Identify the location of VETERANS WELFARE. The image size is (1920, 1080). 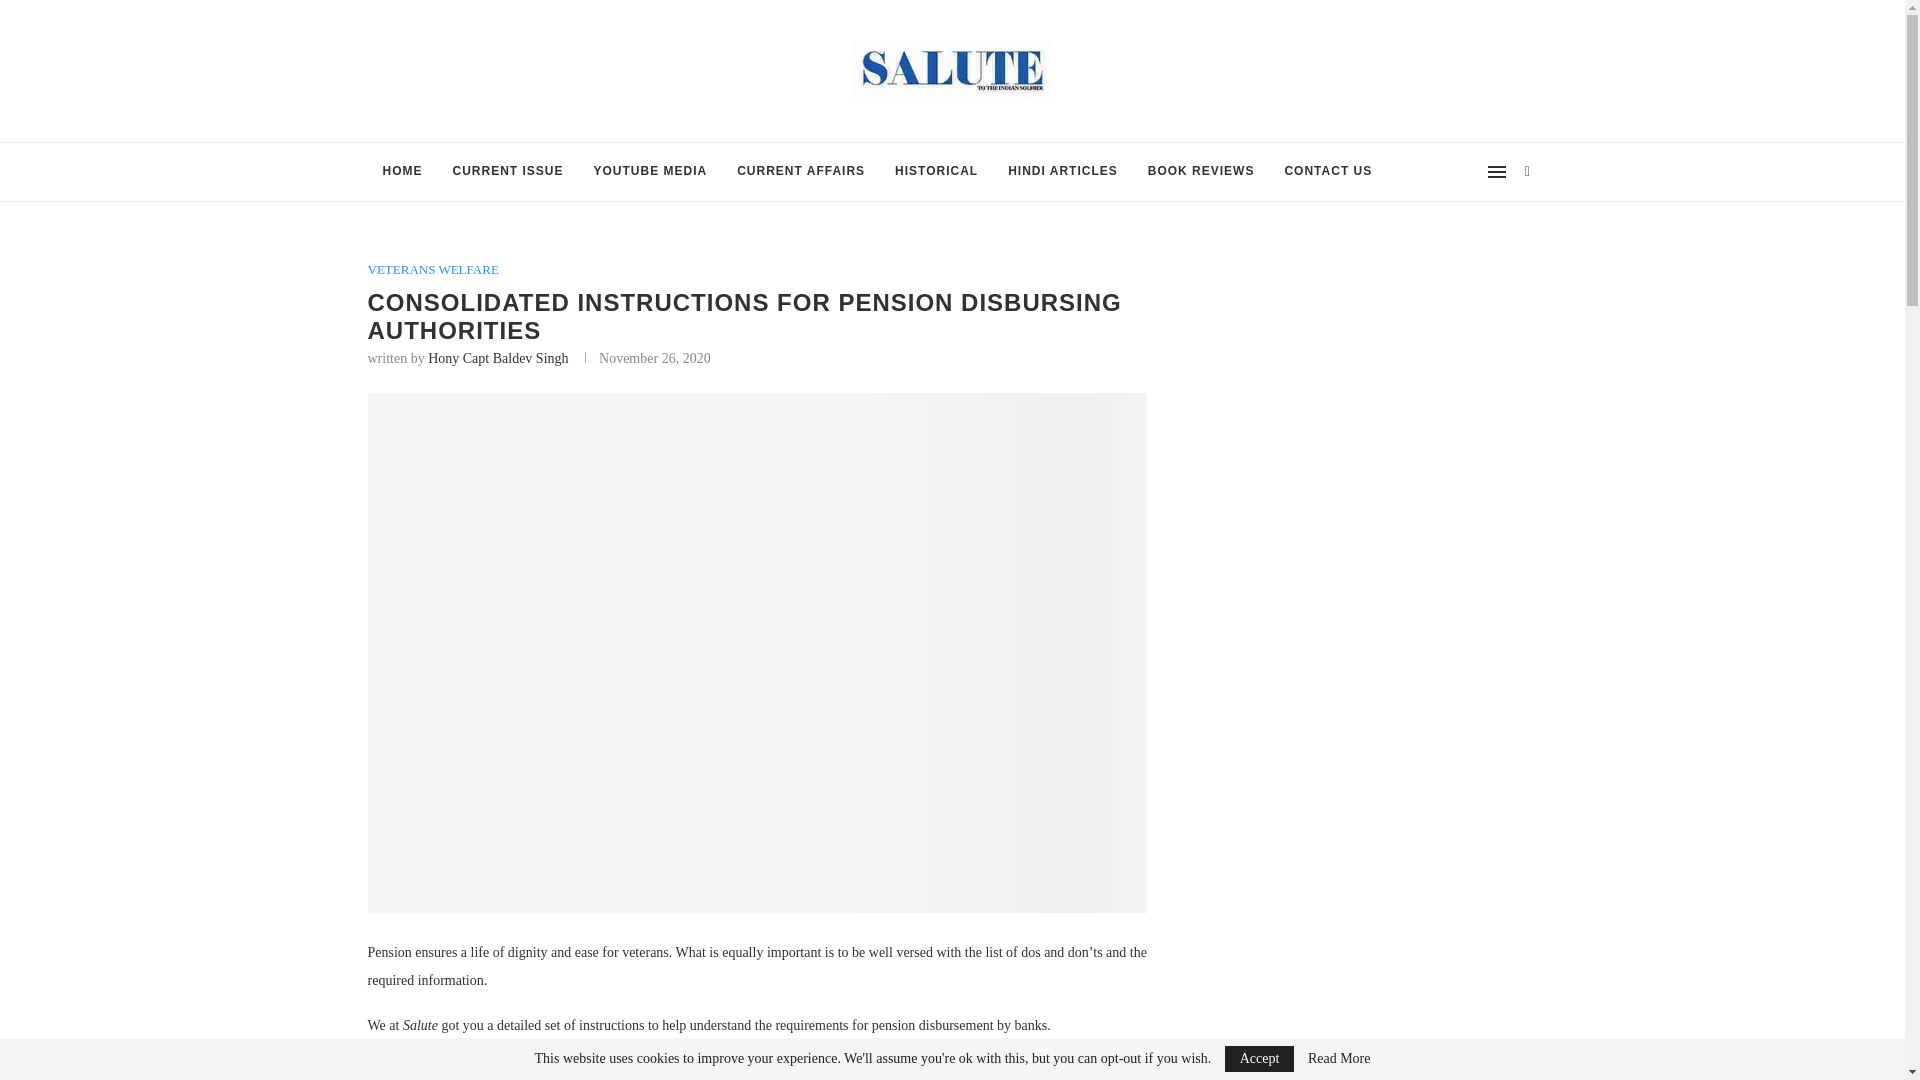
(434, 270).